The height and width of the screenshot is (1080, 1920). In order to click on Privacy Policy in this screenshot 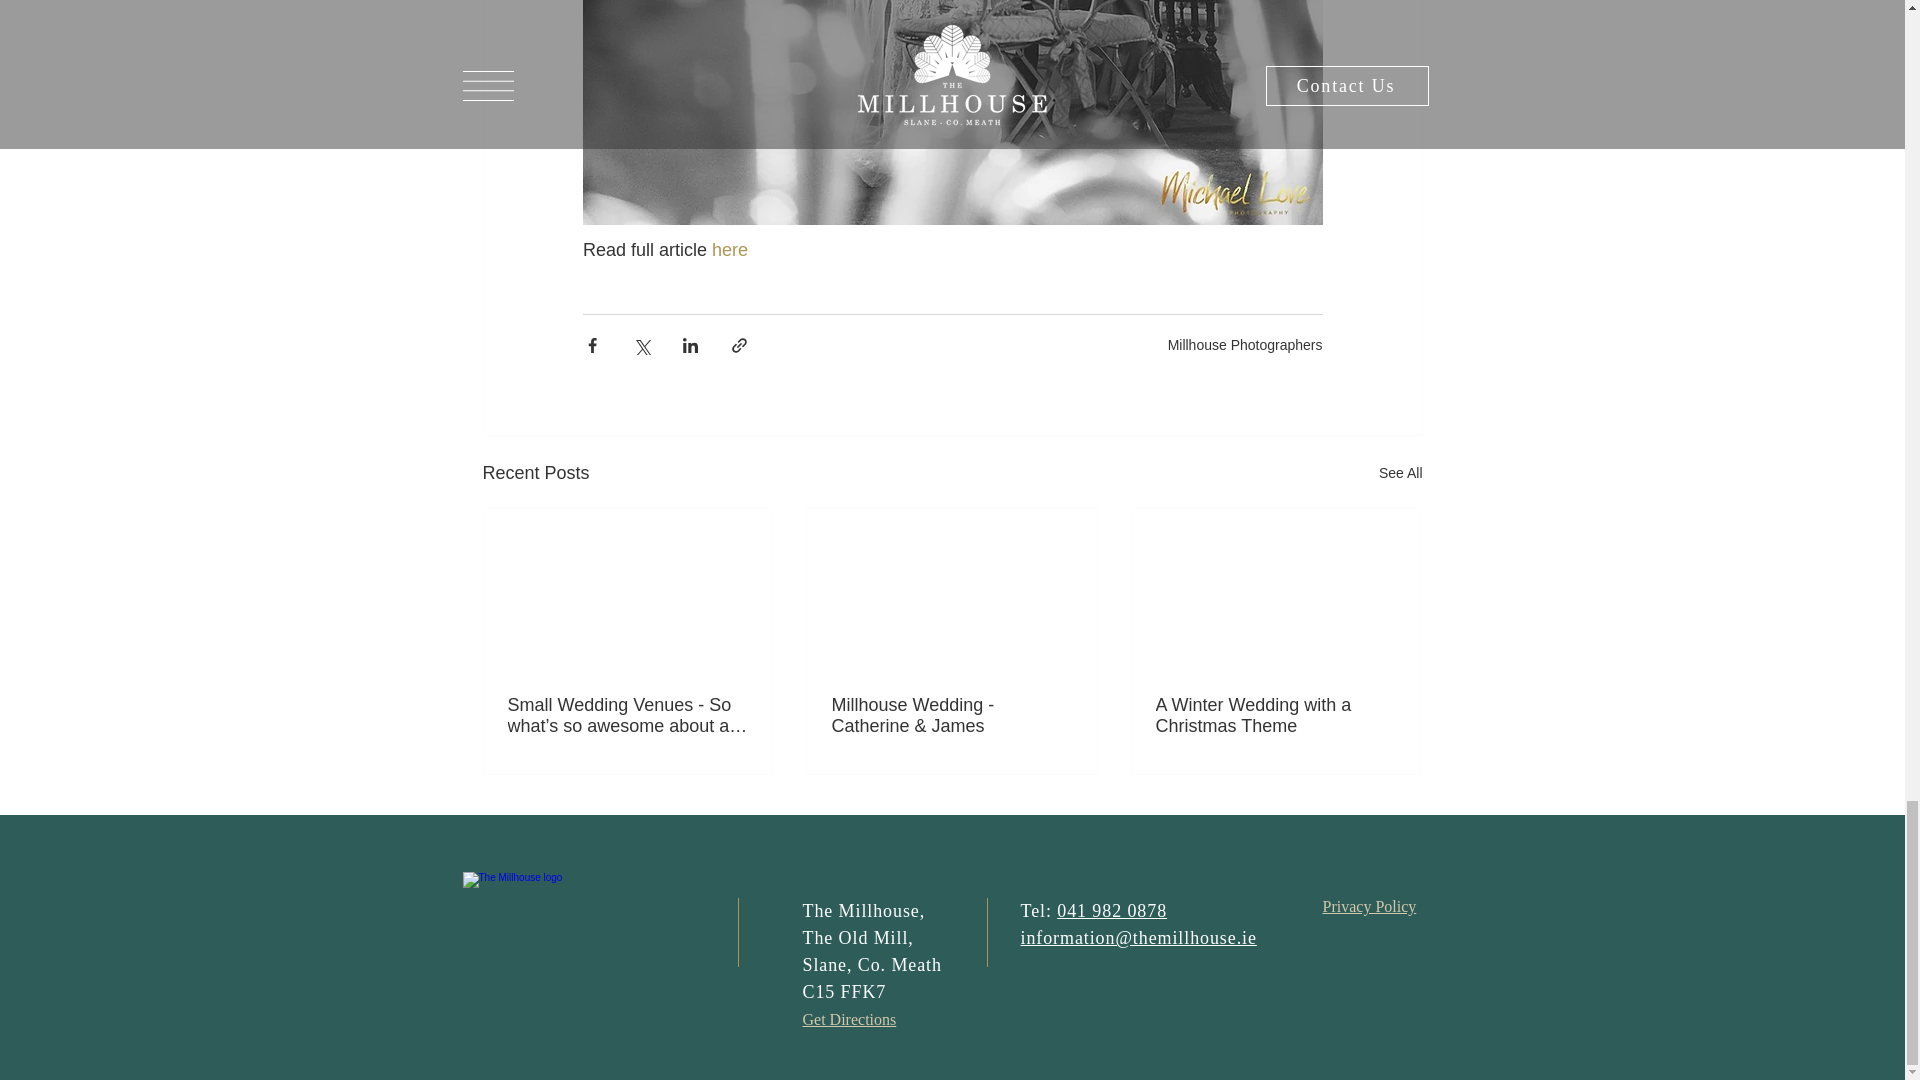, I will do `click(1369, 906)`.